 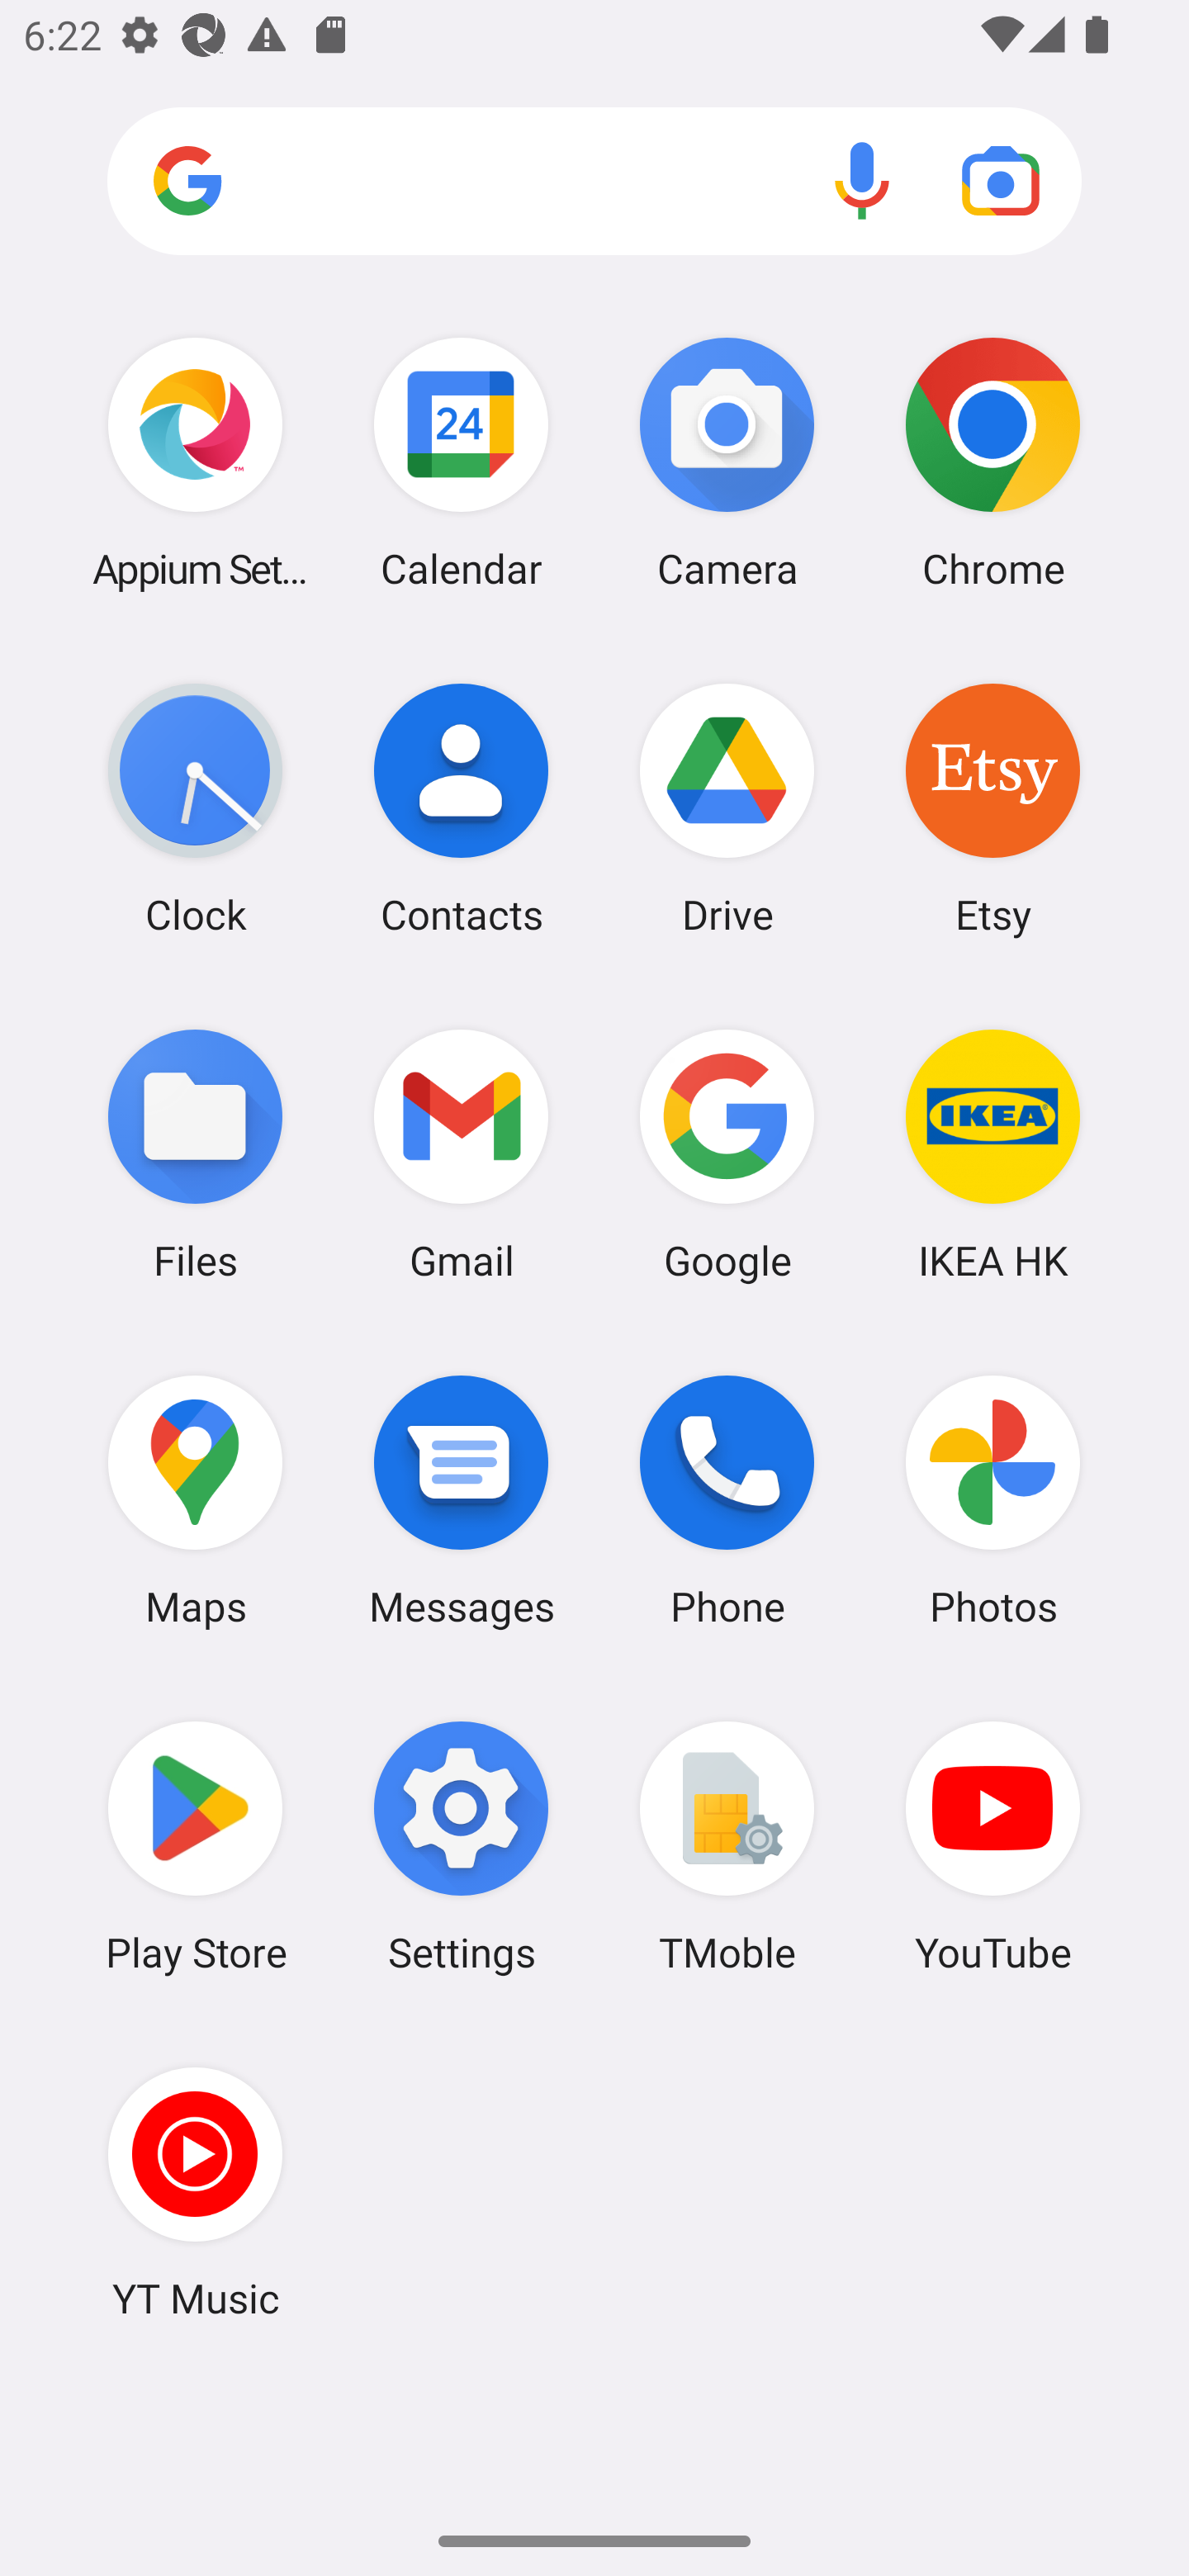 What do you see at coordinates (195, 1500) in the screenshot?
I see `Maps` at bounding box center [195, 1500].